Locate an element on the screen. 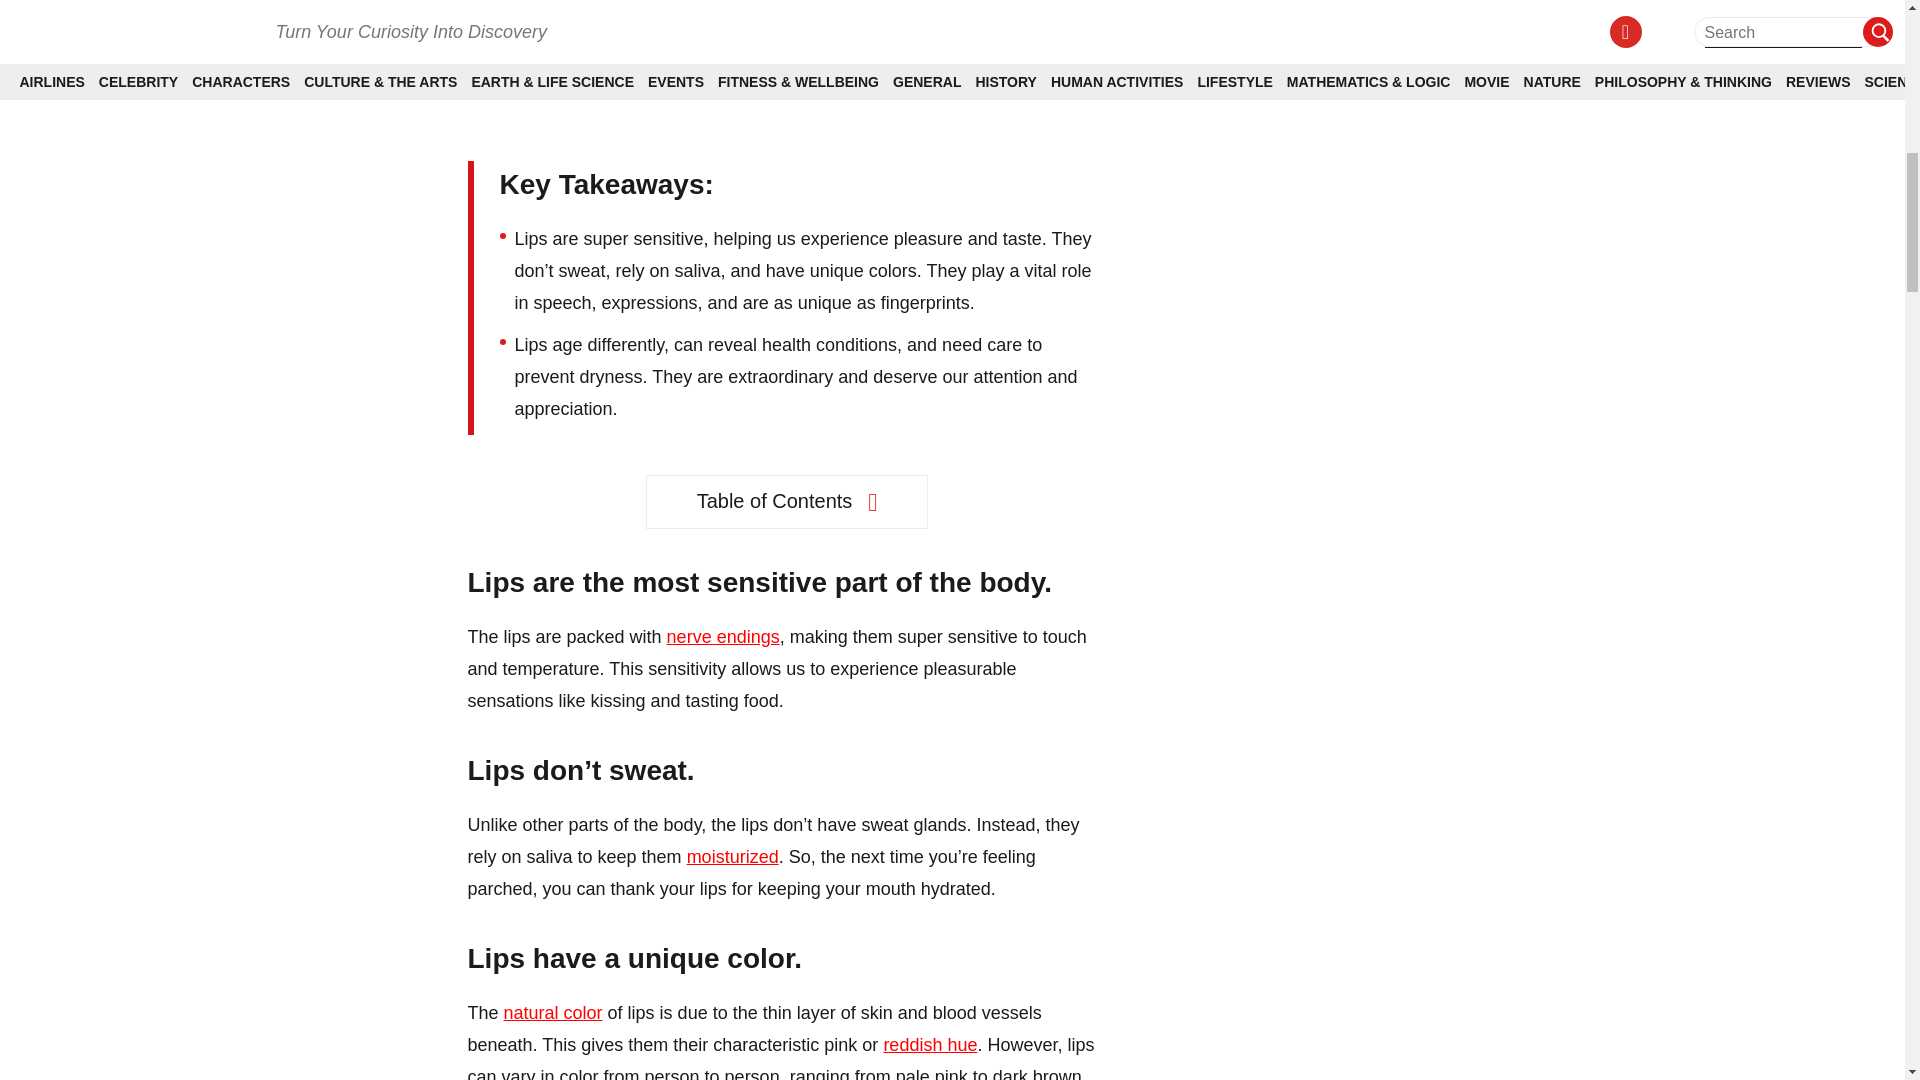 The image size is (1920, 1080). reddish hue is located at coordinates (930, 1044).